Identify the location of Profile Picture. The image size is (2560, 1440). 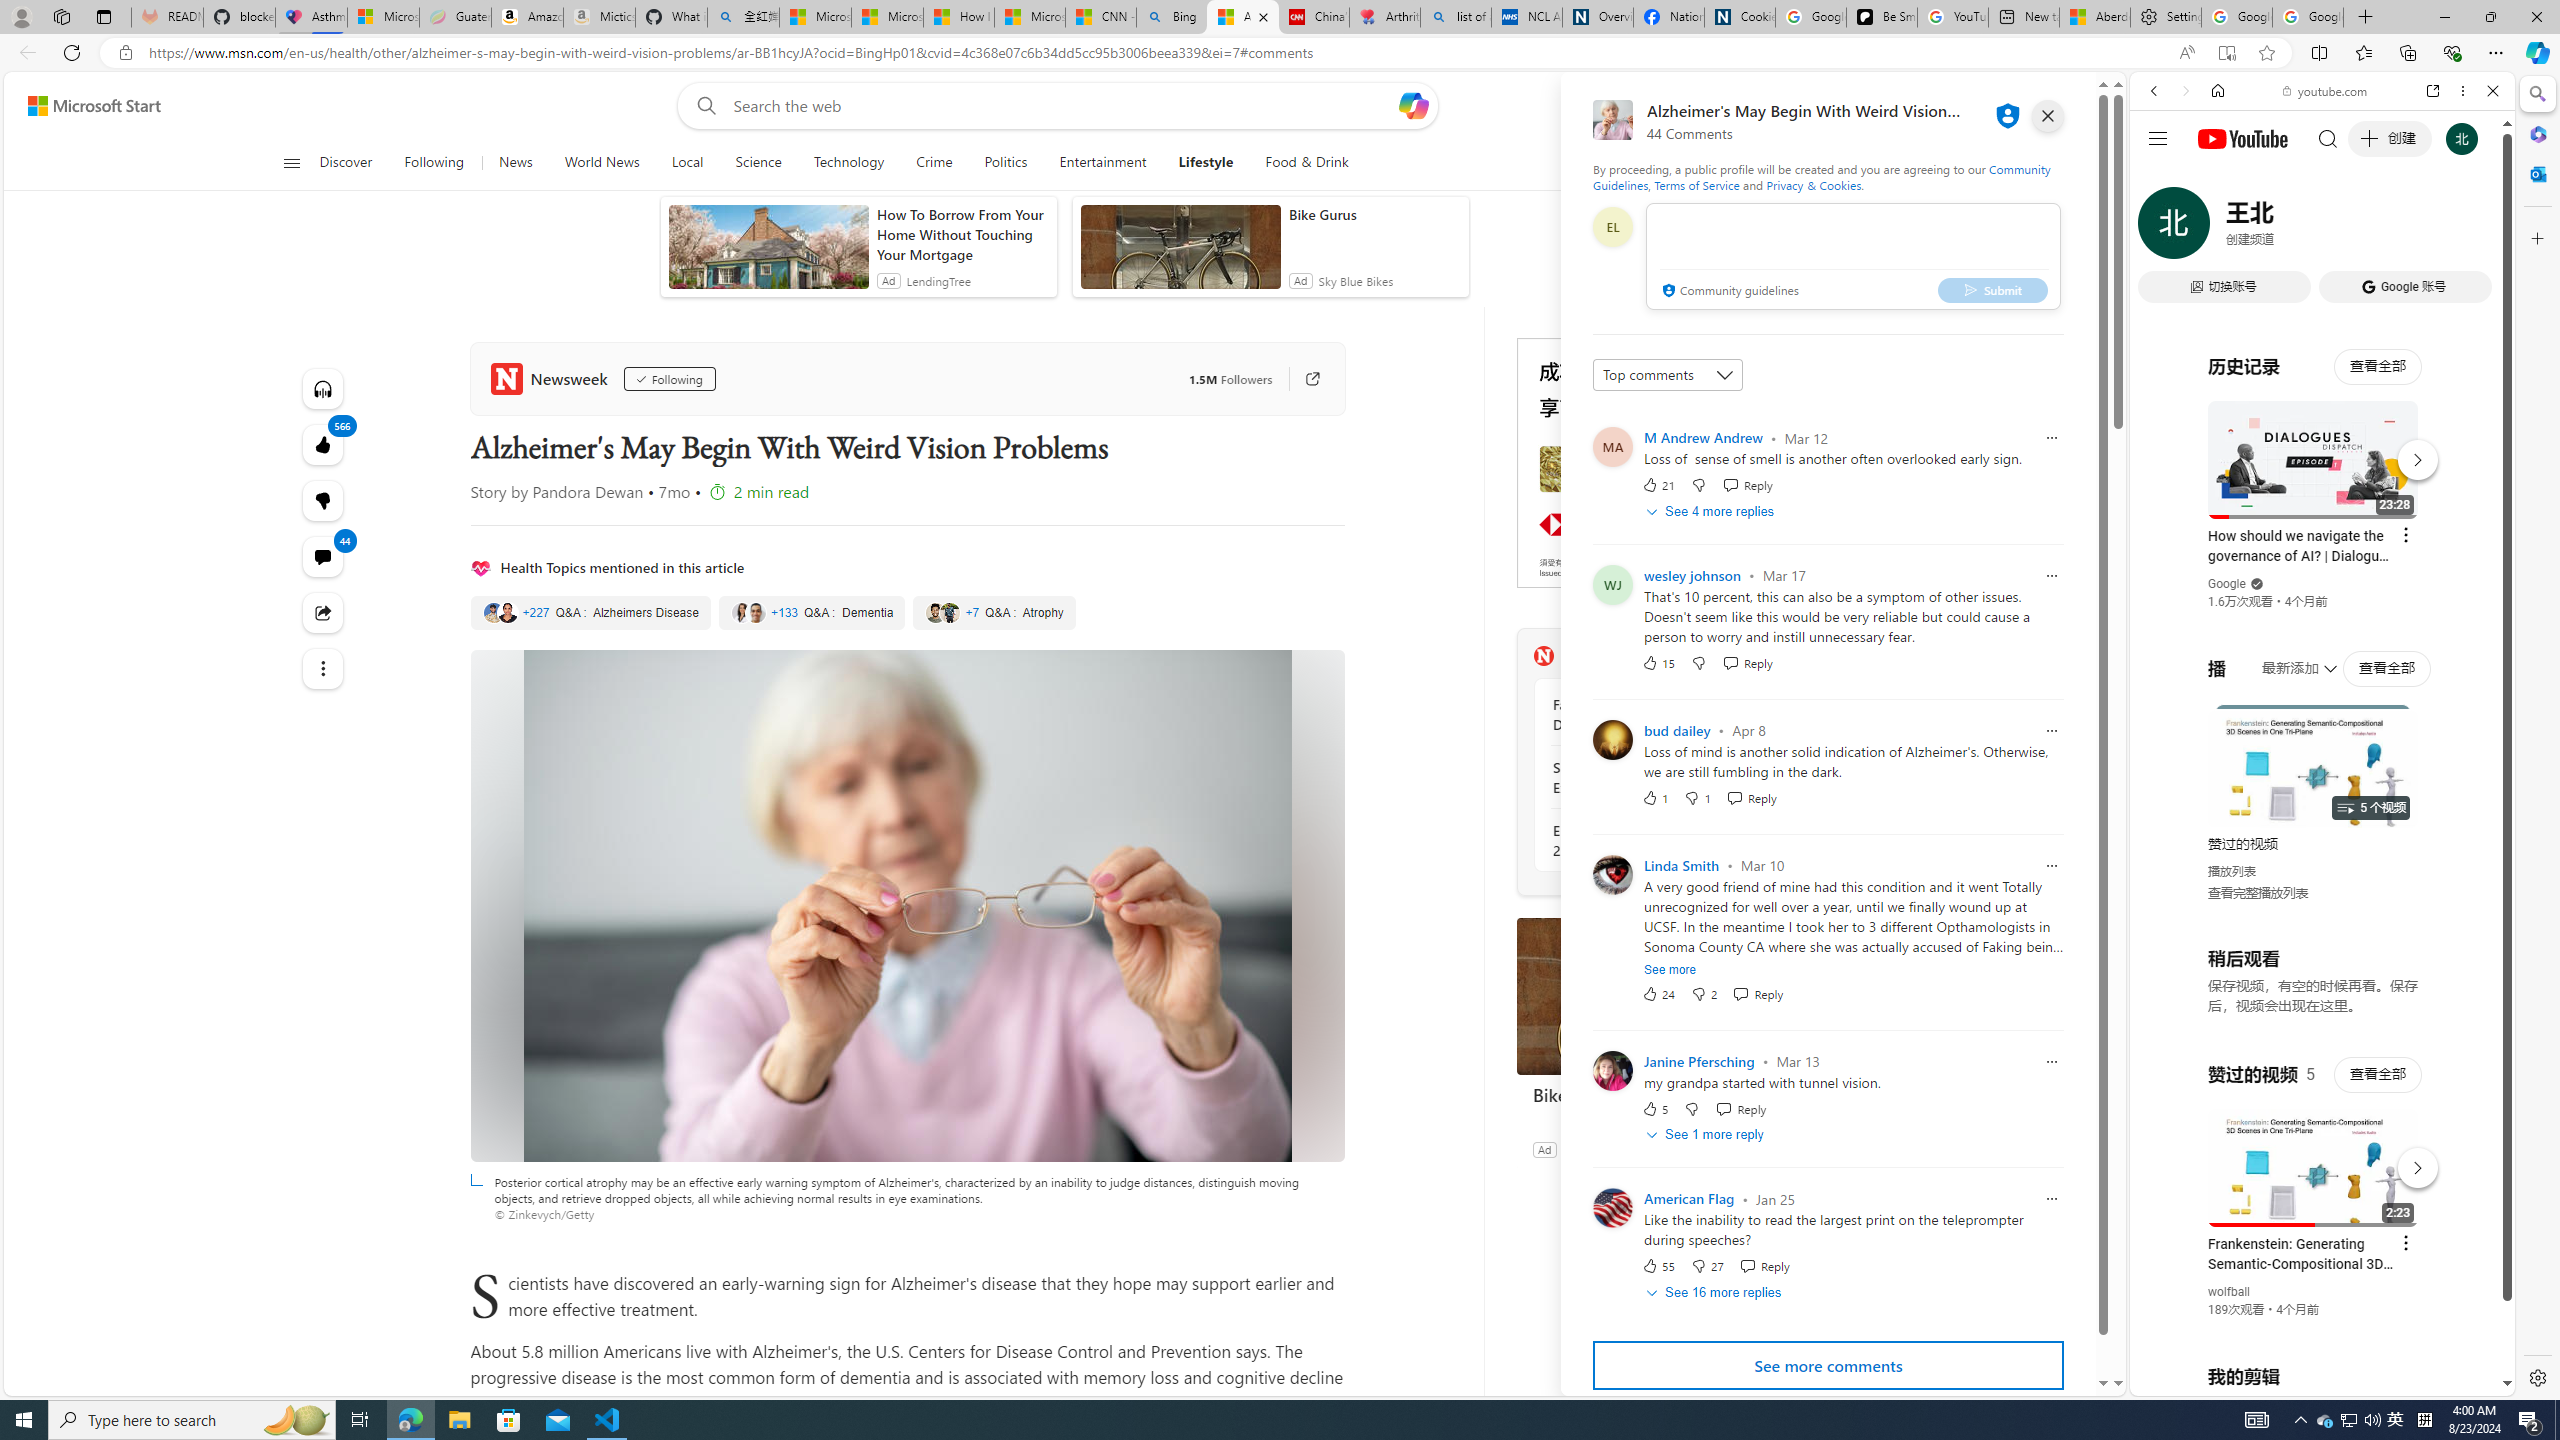
(1612, 1208).